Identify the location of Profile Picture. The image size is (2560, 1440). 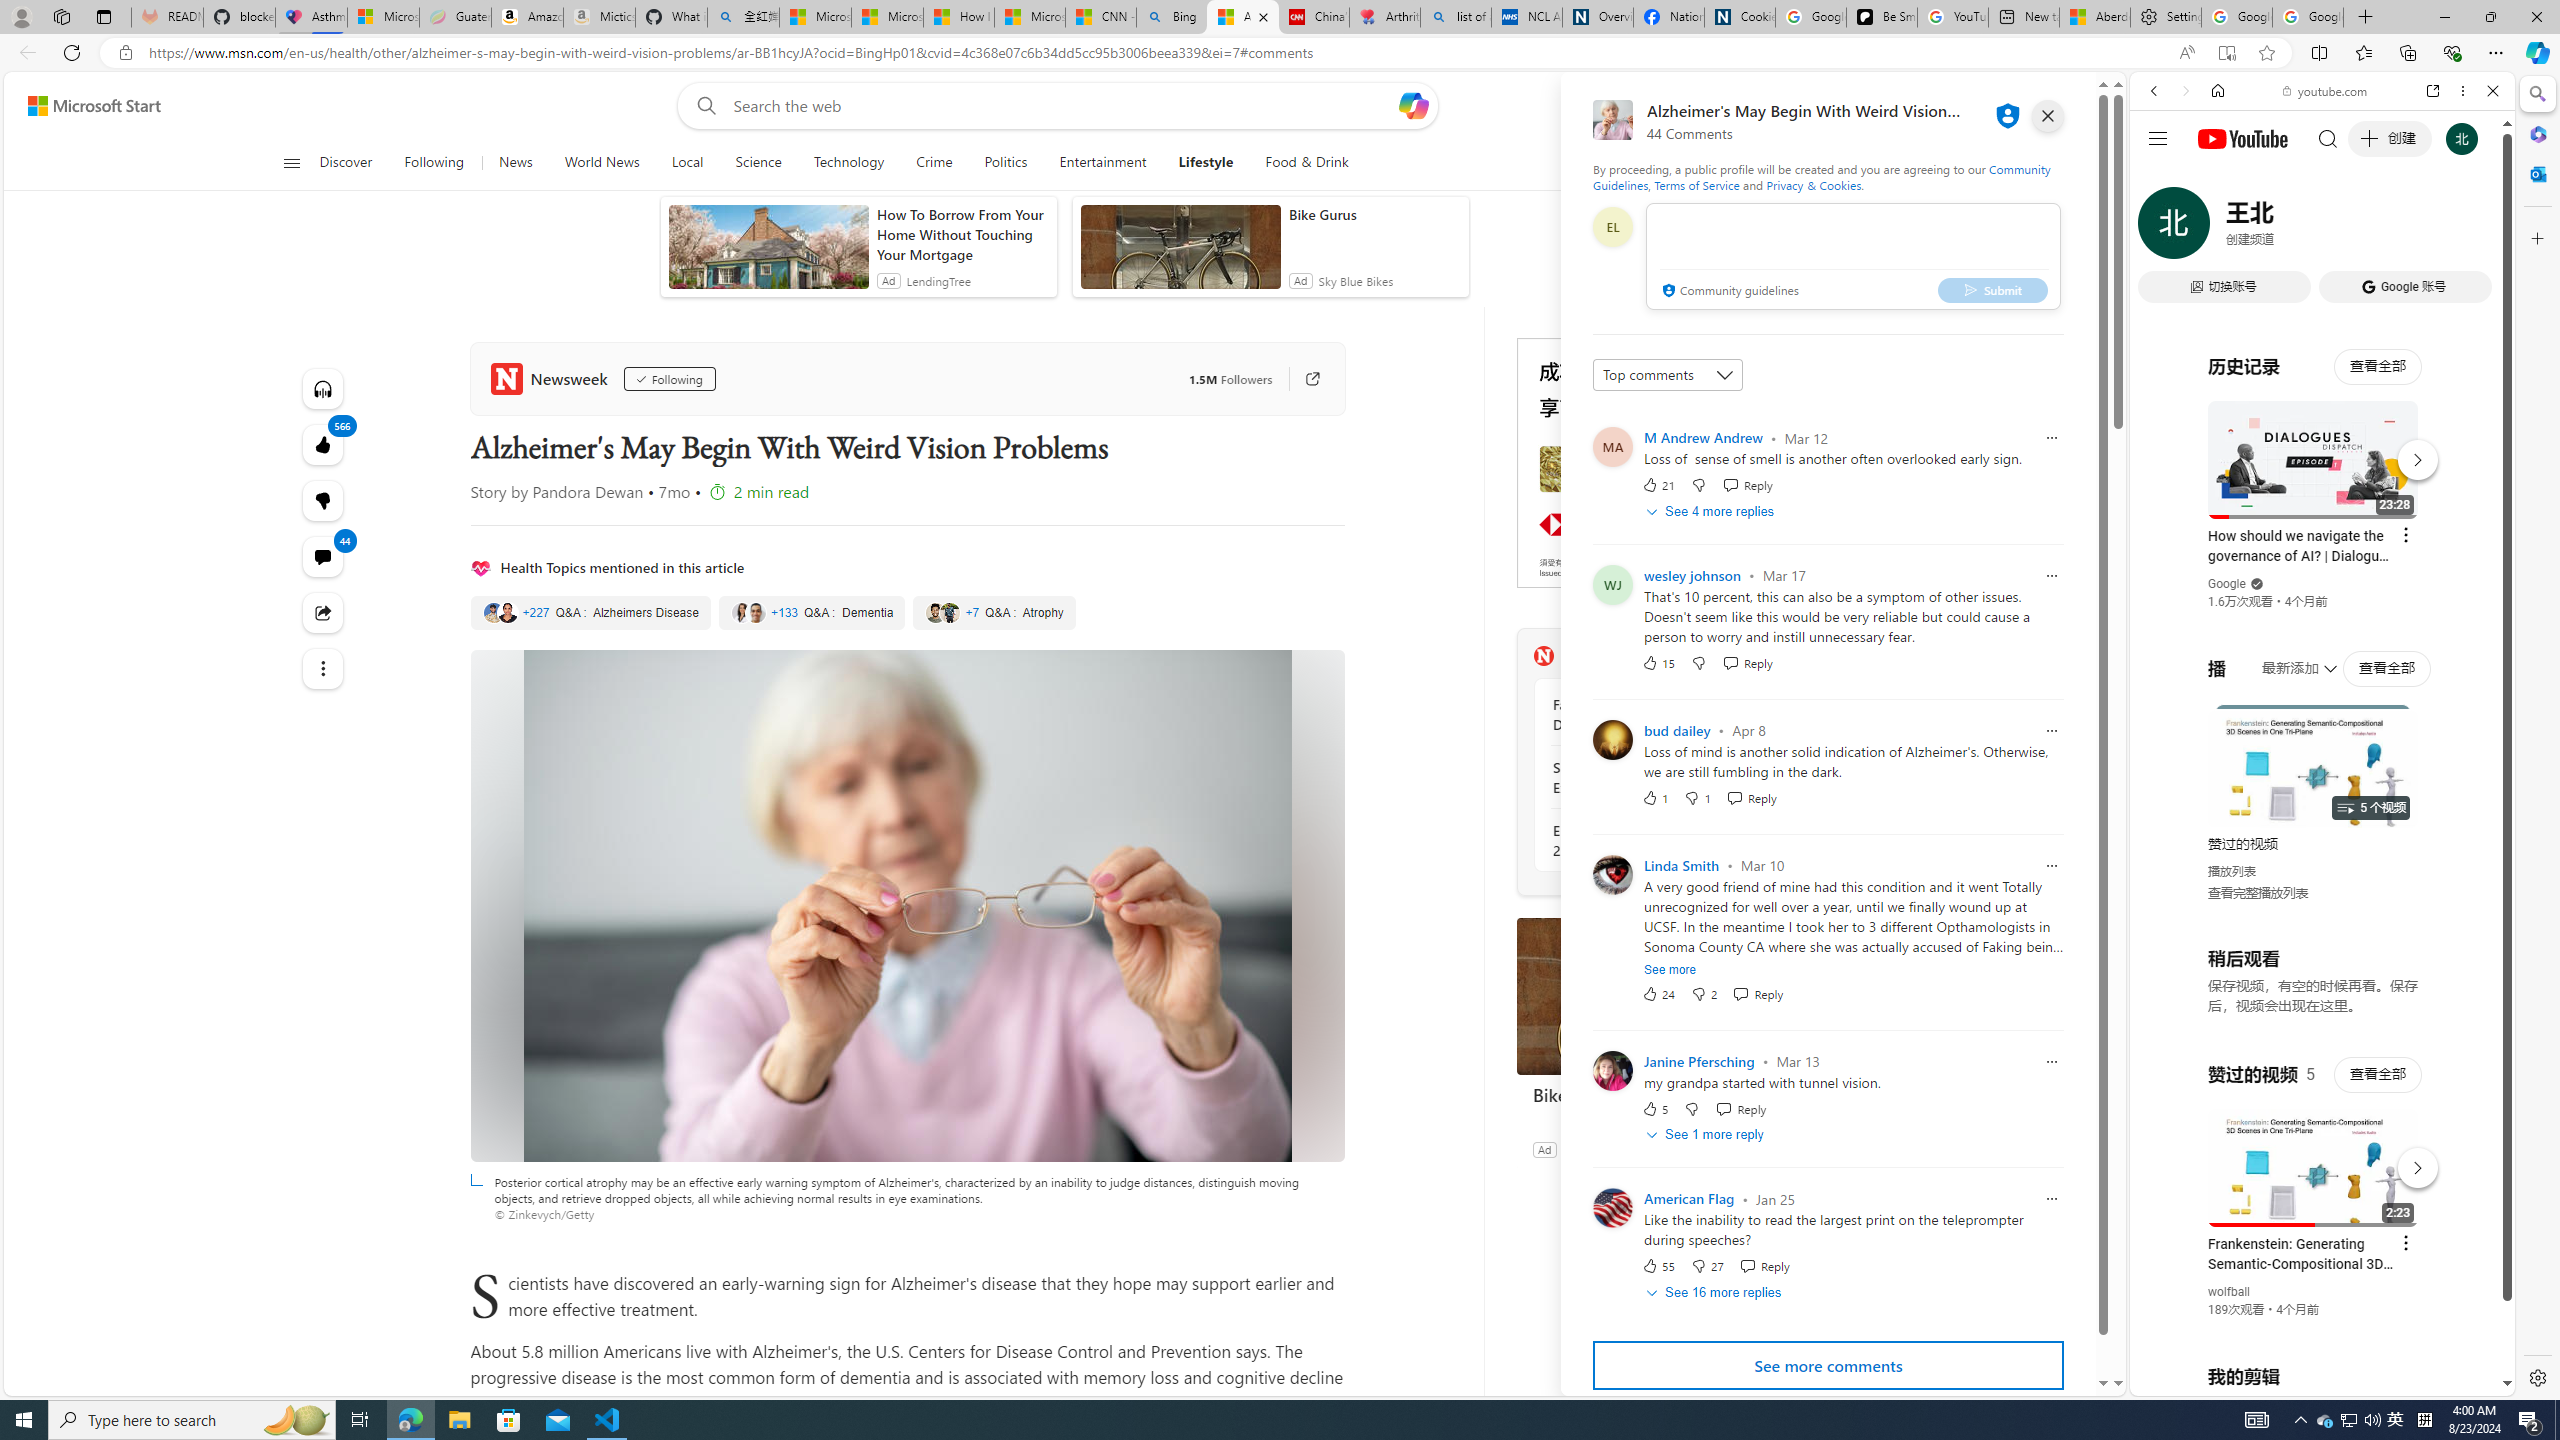
(1612, 1208).